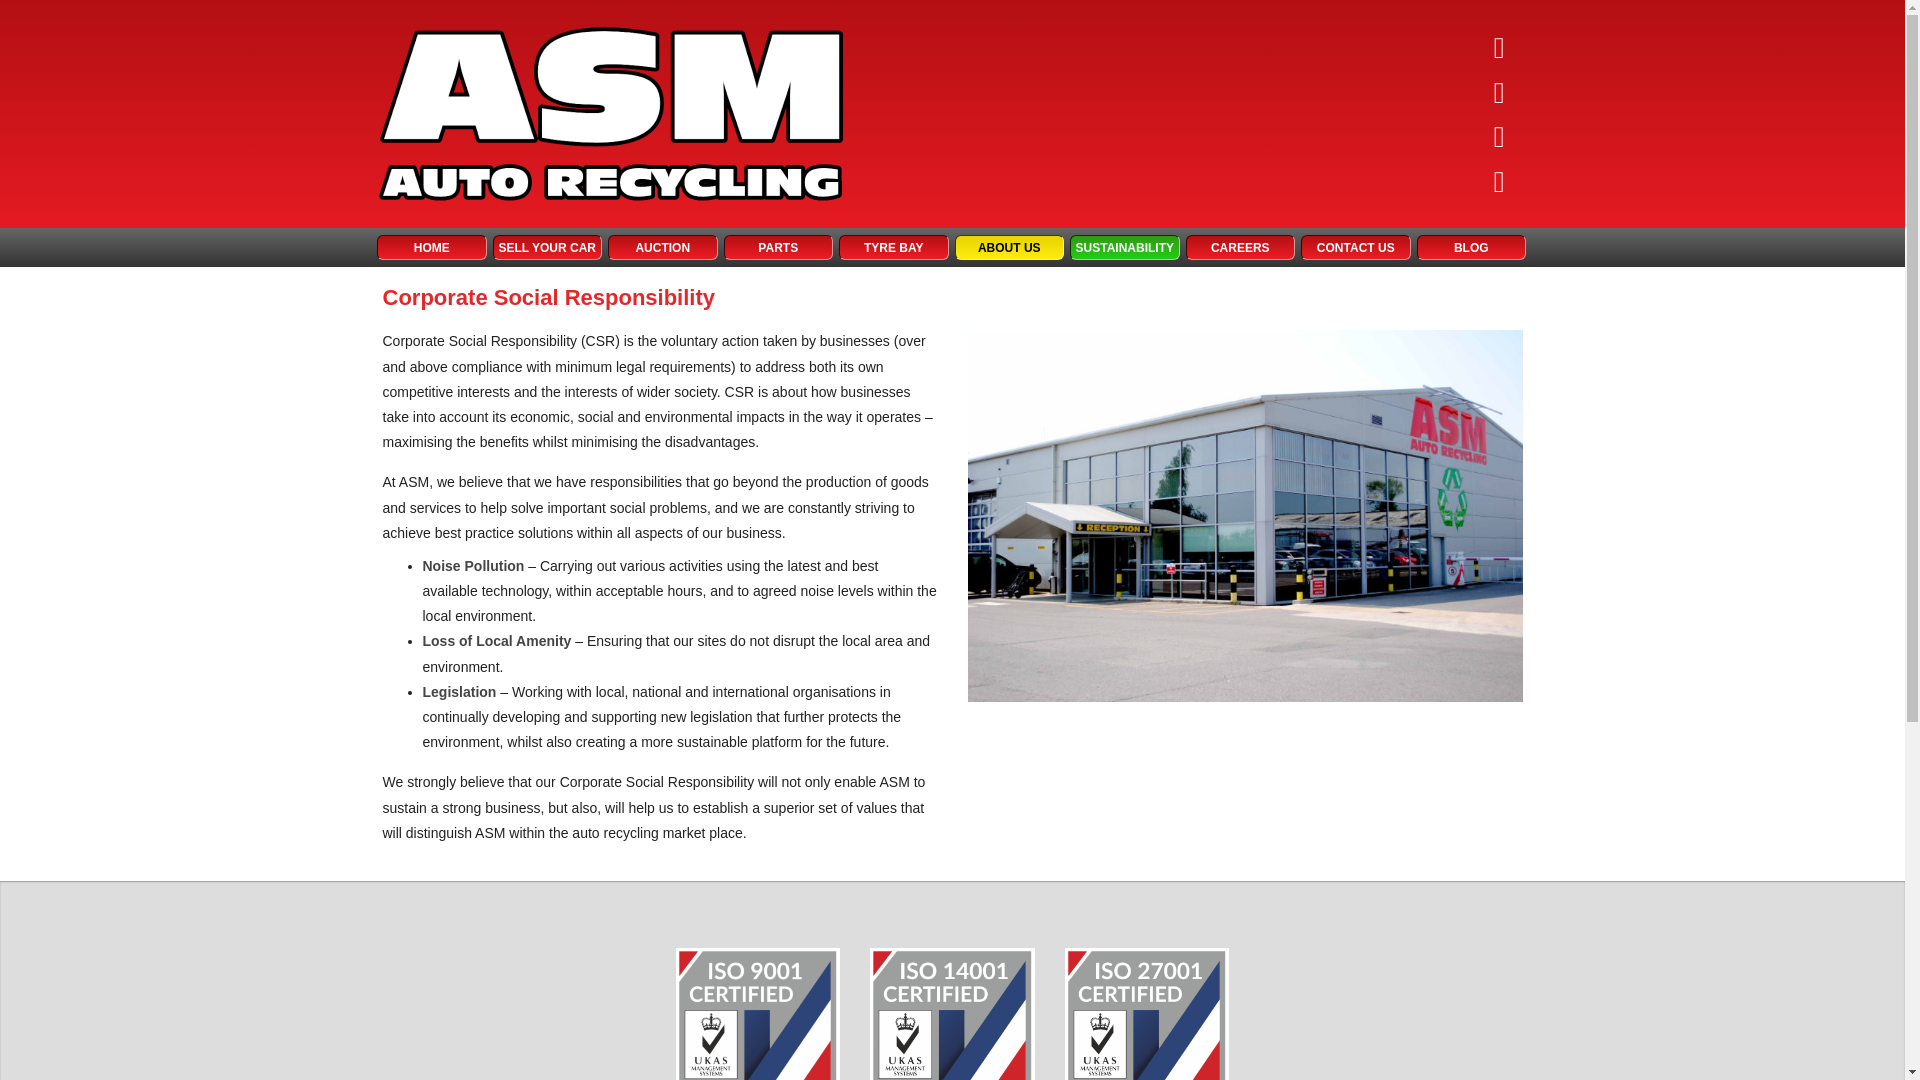  I want to click on SELL YOUR CAR, so click(546, 248).